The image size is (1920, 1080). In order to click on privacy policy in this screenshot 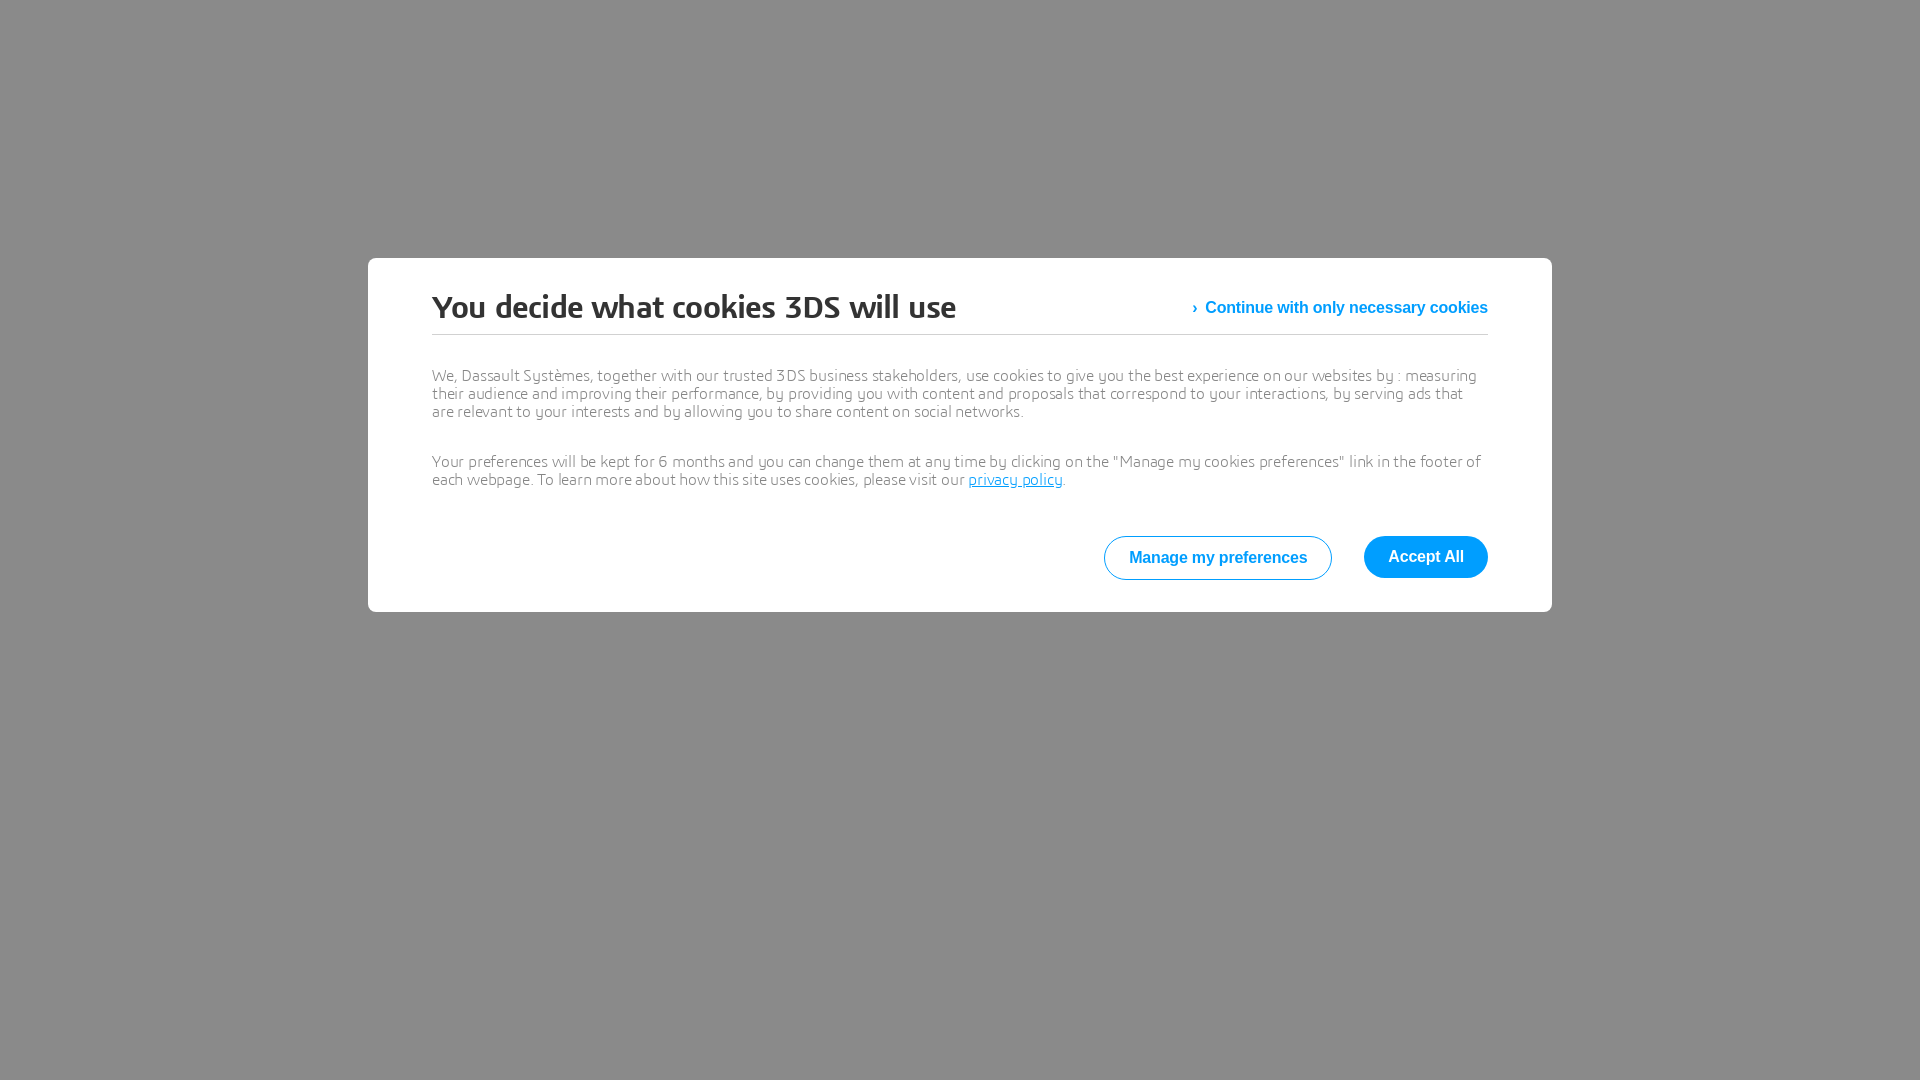, I will do `click(1015, 480)`.